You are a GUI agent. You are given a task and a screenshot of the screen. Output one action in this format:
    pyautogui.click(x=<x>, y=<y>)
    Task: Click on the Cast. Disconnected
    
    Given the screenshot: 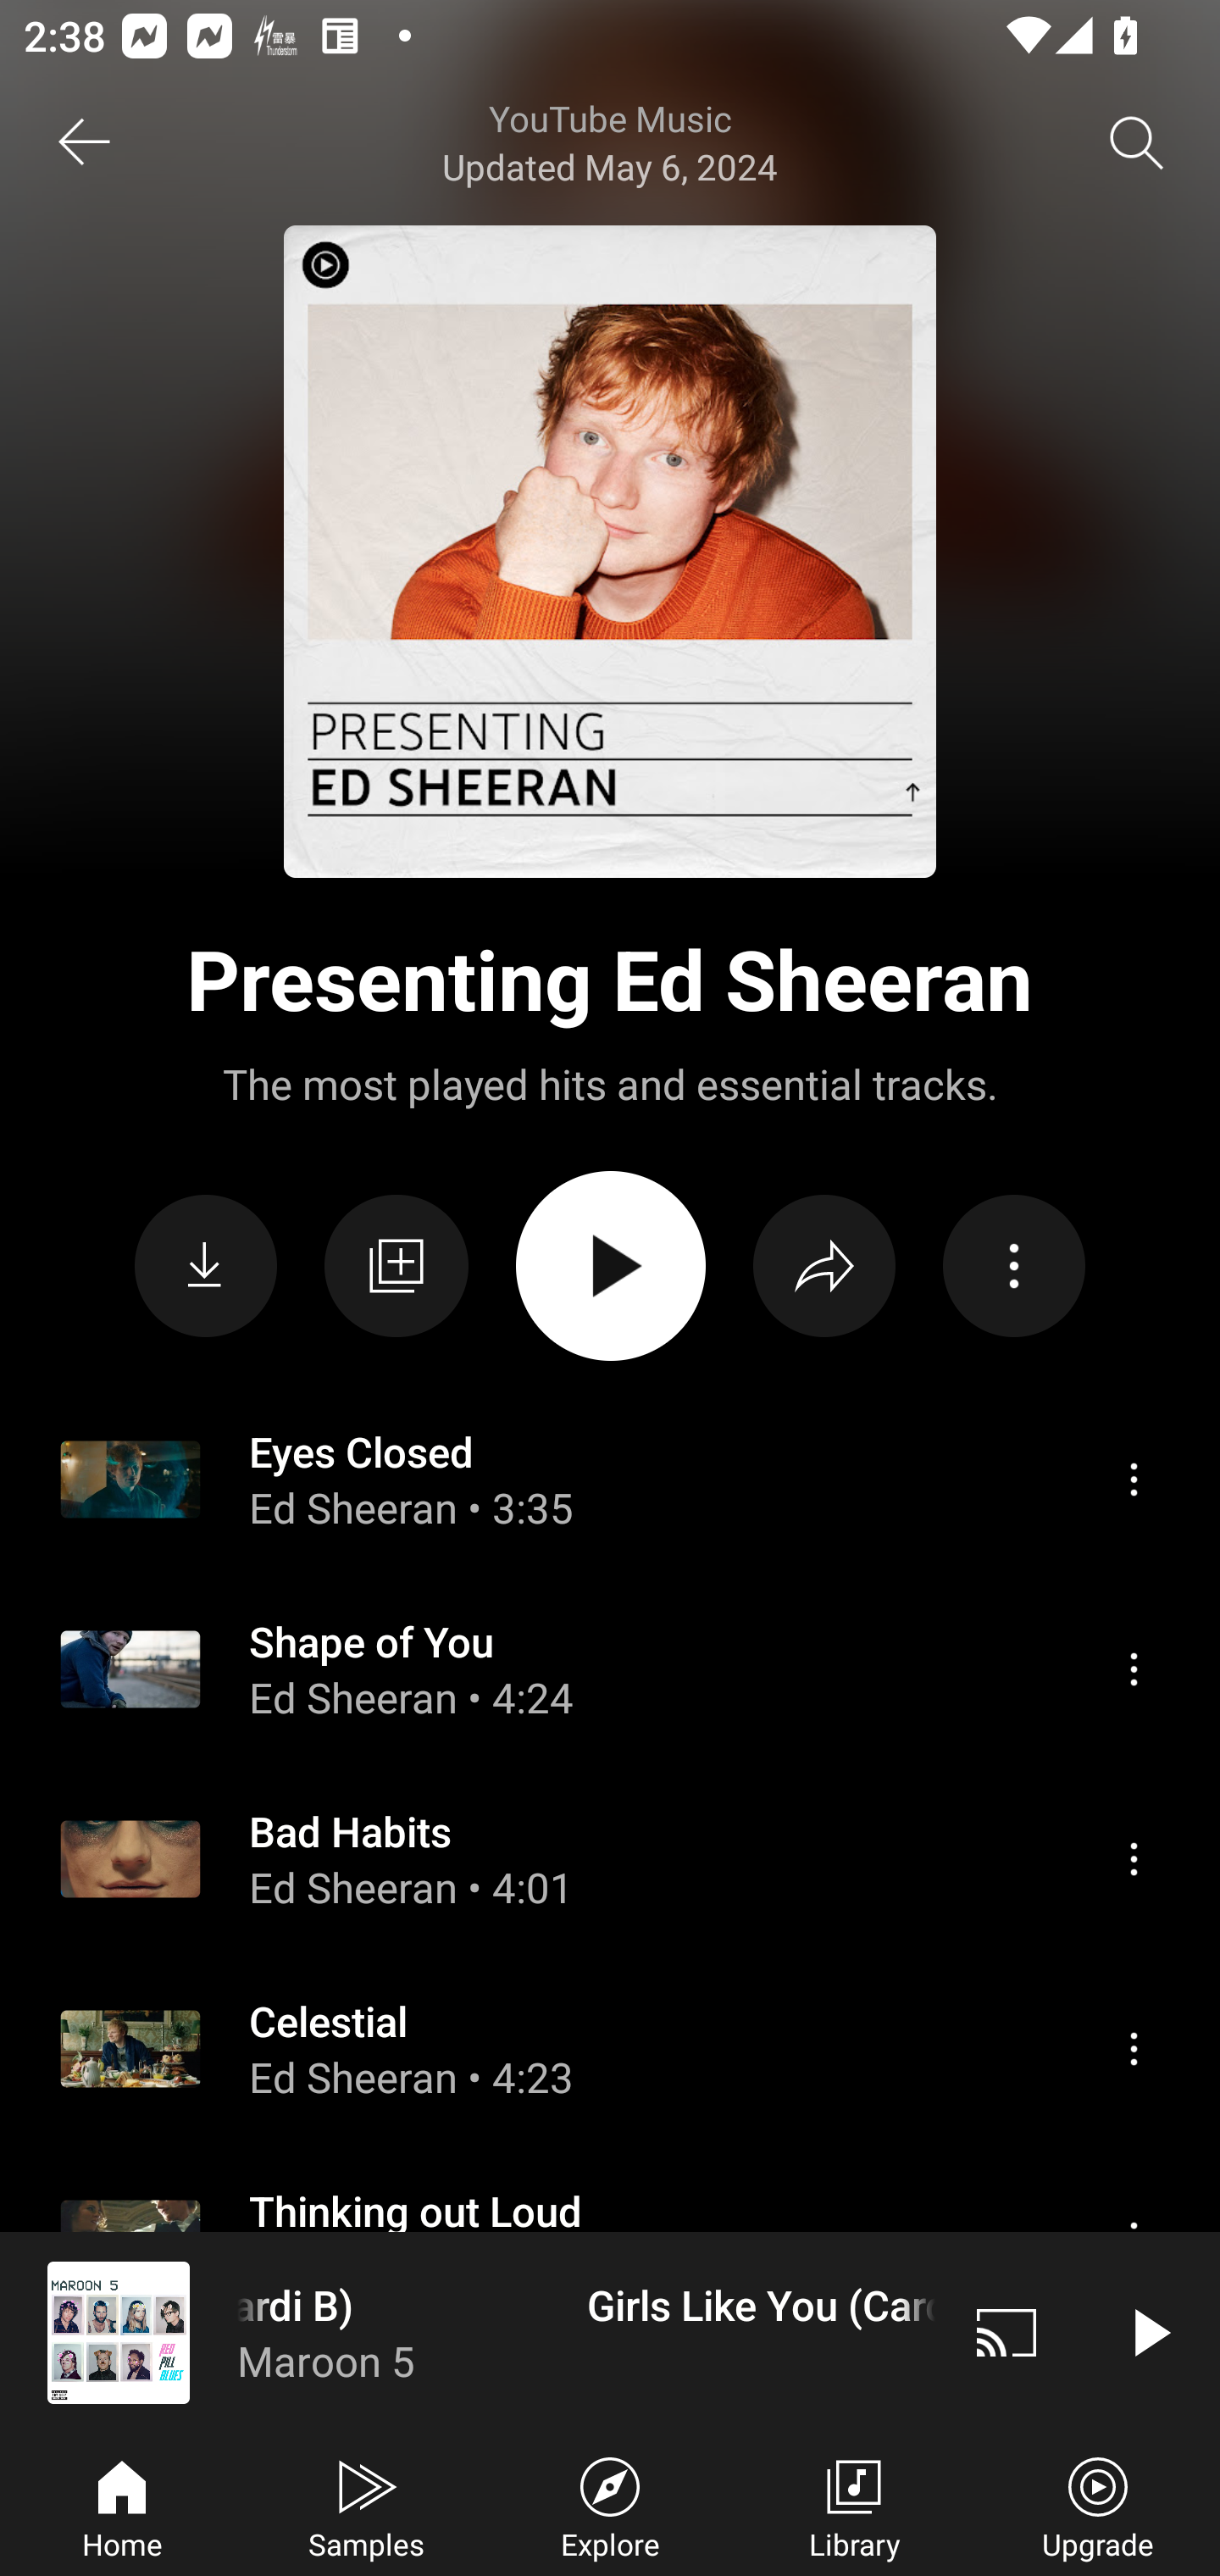 What is the action you would take?
    pyautogui.click(x=1006, y=2332)
    